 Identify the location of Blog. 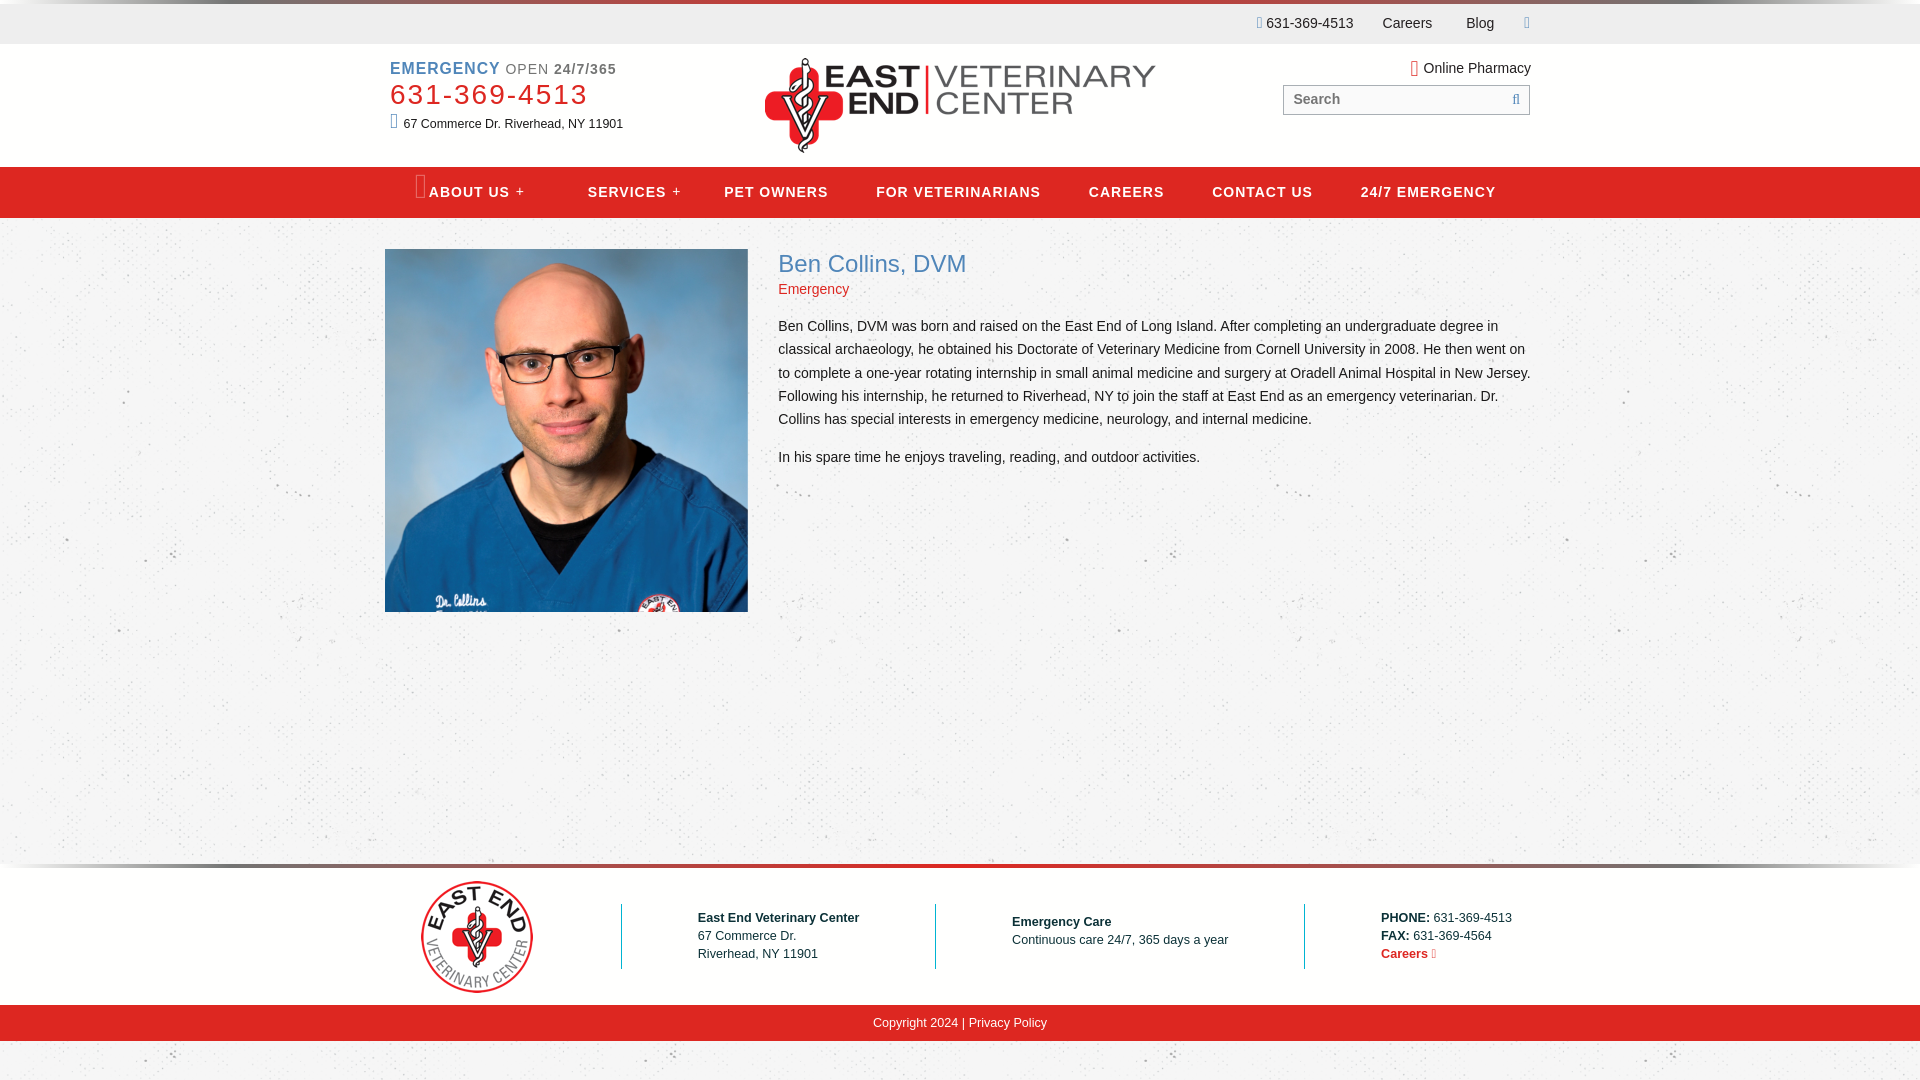
(1480, 24).